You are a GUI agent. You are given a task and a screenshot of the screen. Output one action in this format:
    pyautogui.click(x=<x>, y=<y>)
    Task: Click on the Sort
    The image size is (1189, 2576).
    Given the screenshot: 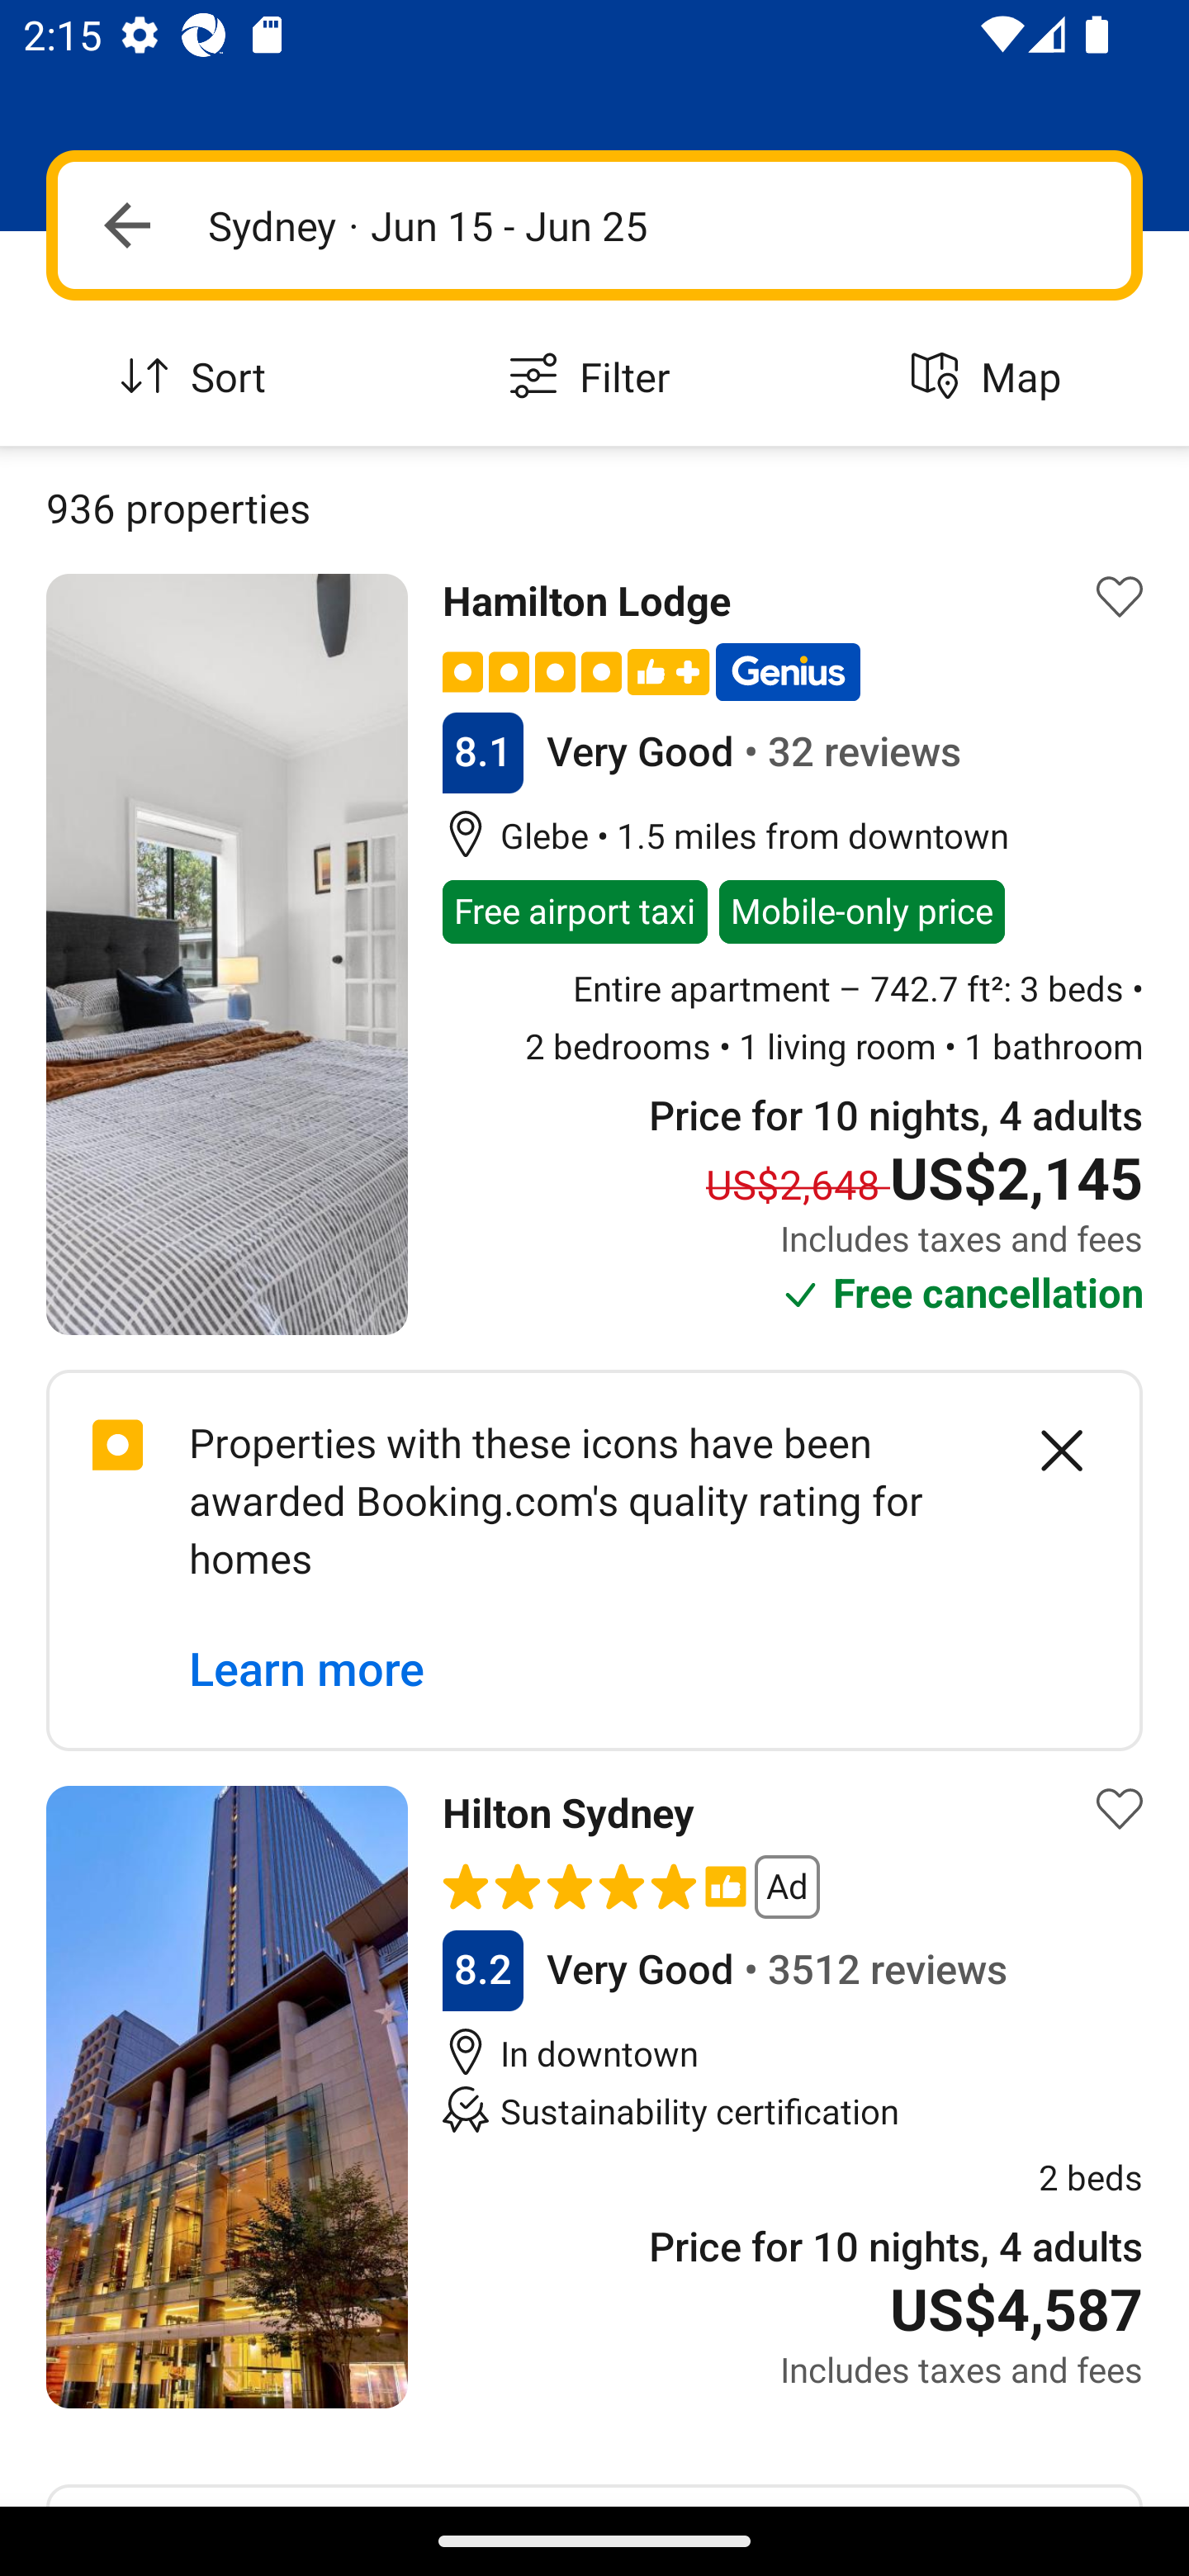 What is the action you would take?
    pyautogui.click(x=198, y=378)
    